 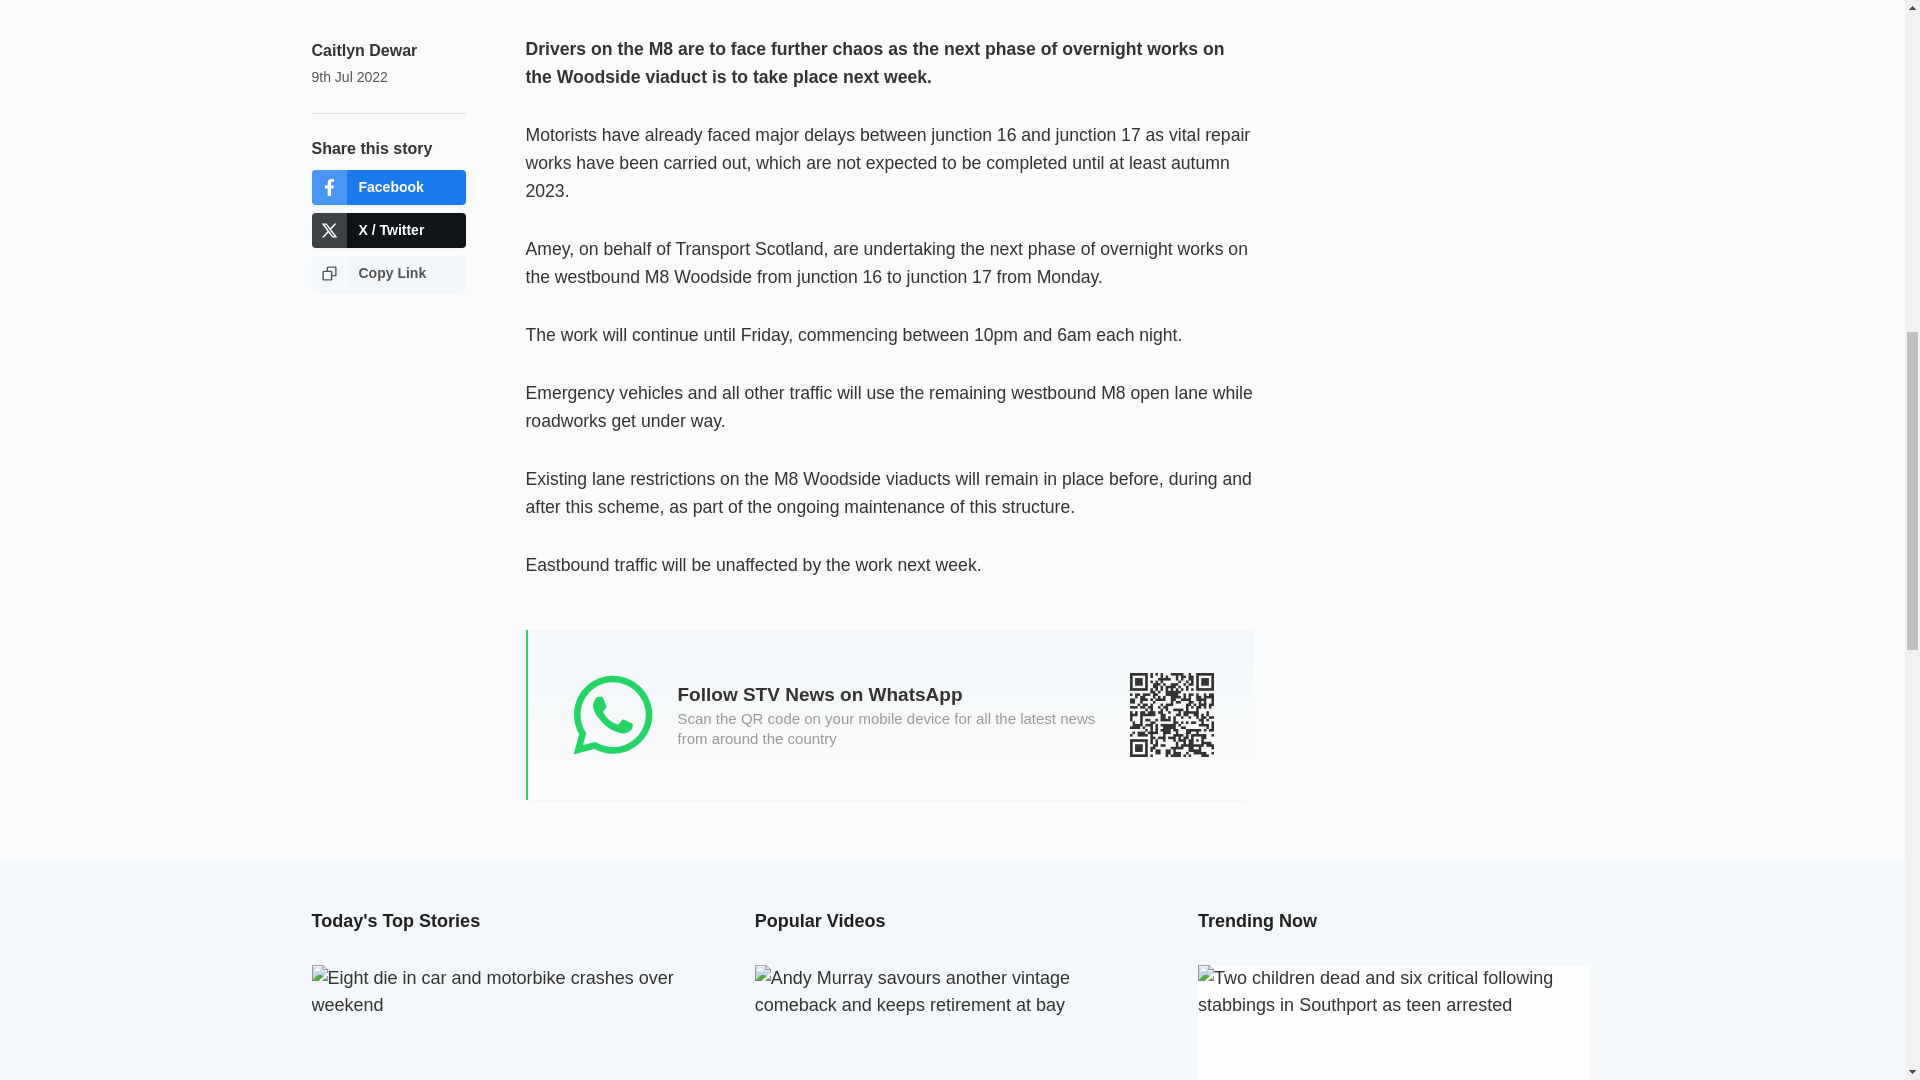 What do you see at coordinates (364, 50) in the screenshot?
I see `Caitlyn Dewar` at bounding box center [364, 50].